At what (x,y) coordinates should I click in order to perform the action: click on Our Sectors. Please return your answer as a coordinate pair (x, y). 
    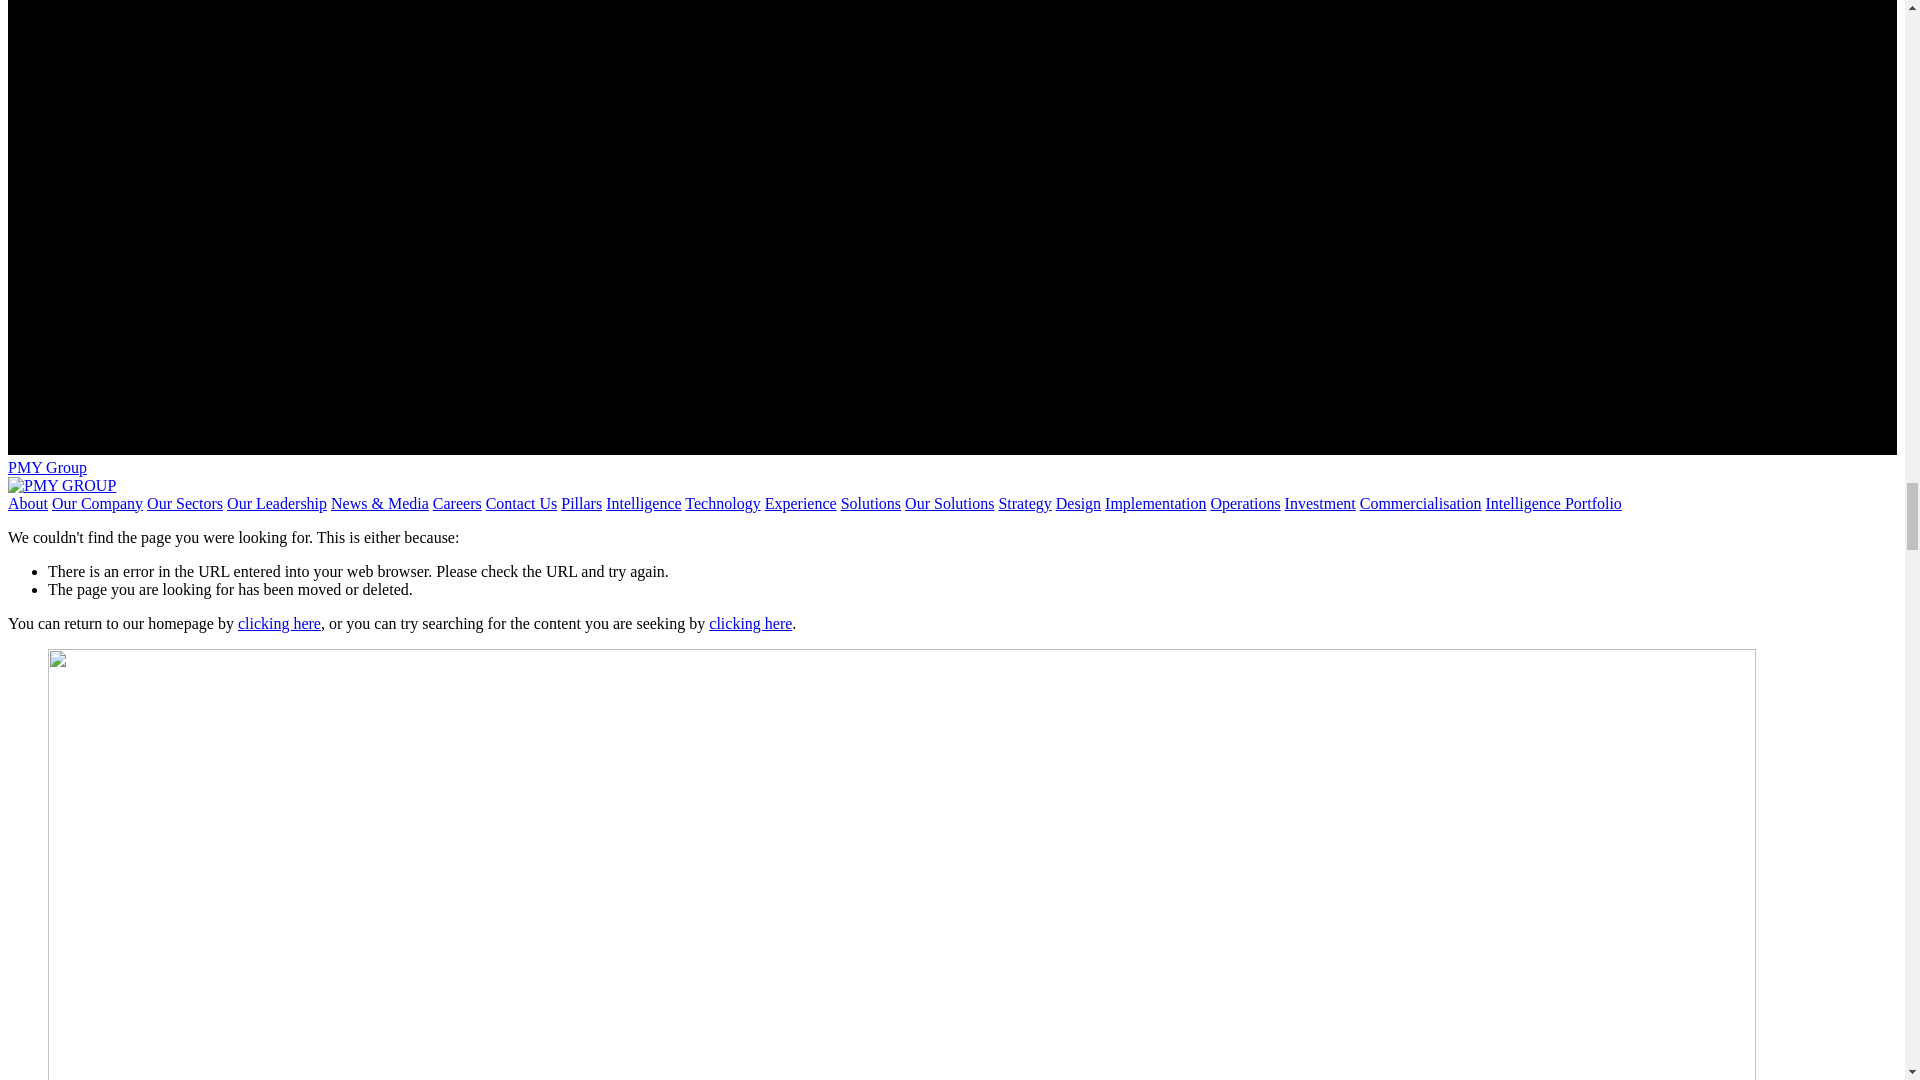
    Looking at the image, I should click on (184, 502).